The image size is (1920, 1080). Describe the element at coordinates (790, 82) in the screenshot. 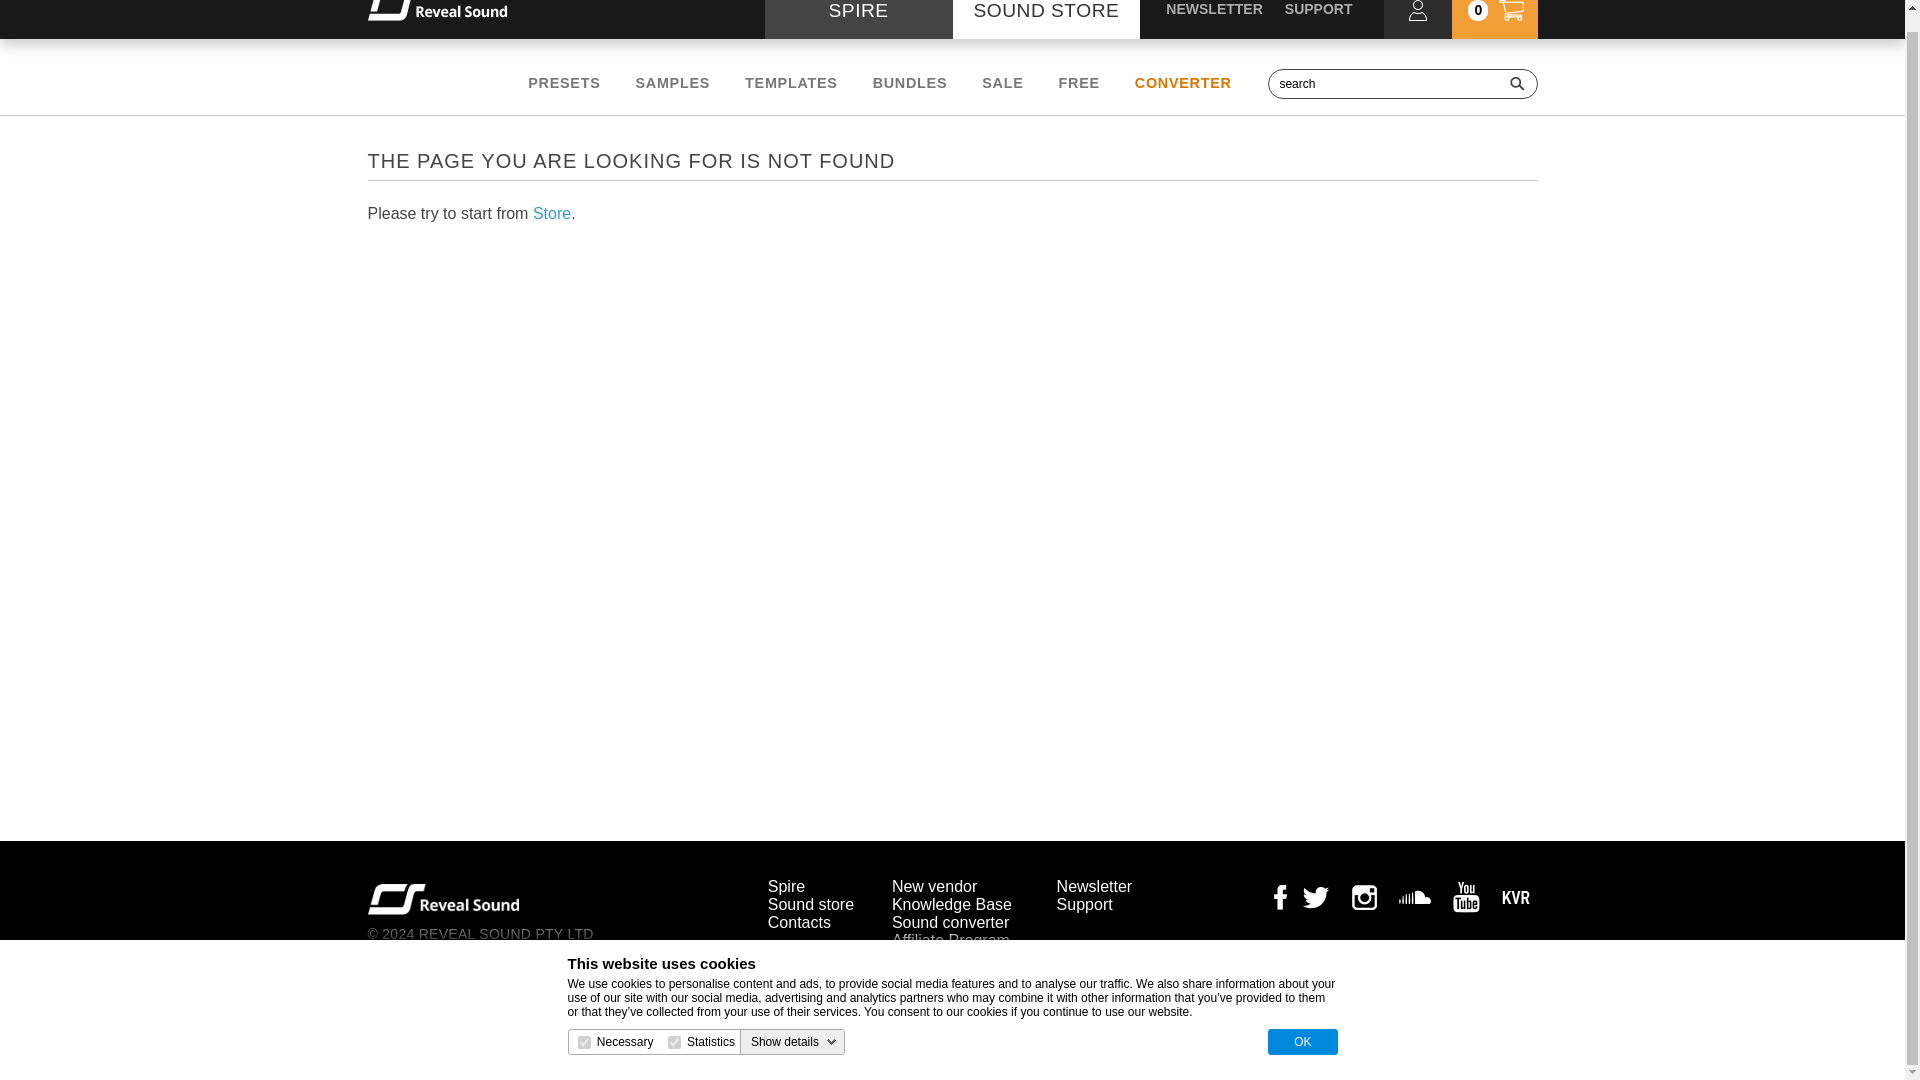

I see `TEMPLATES` at that location.